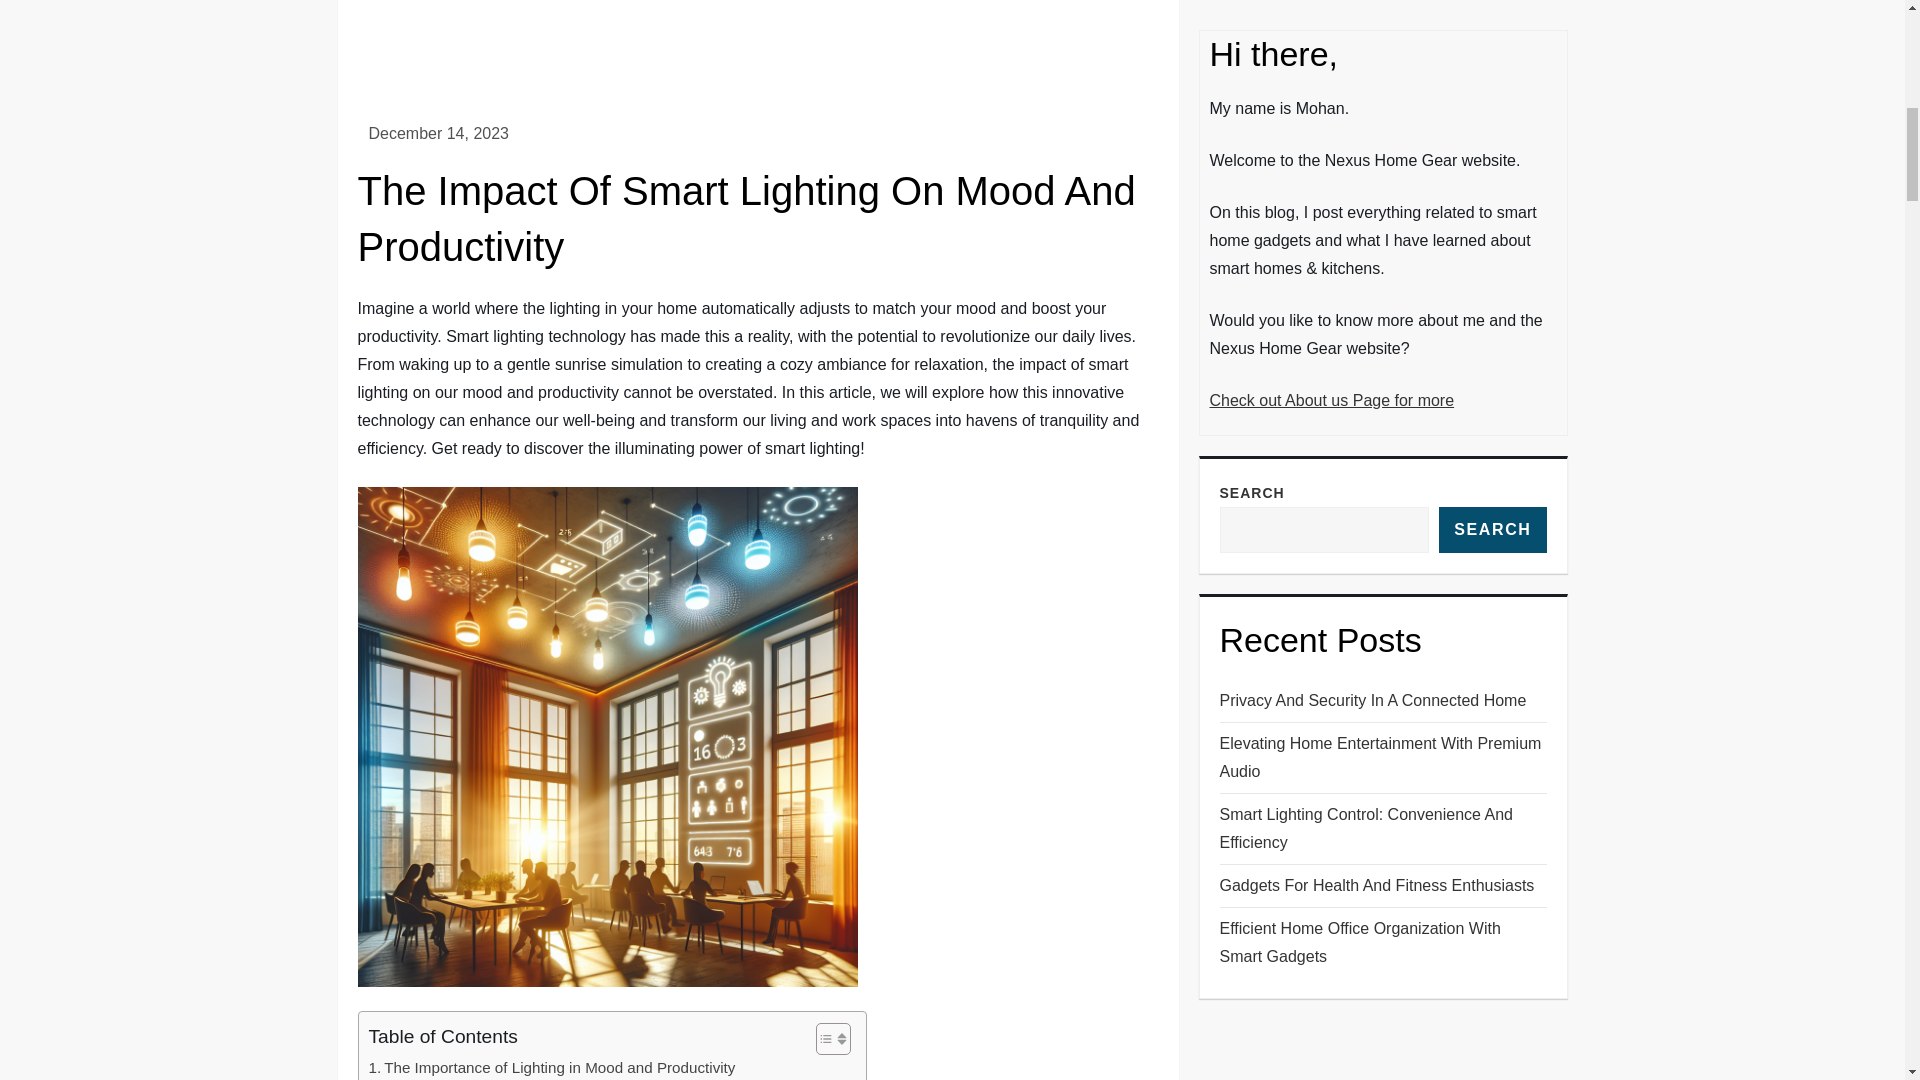 The image size is (1920, 1080). I want to click on The Importance of Lighting in Mood and Productivity, so click(552, 1068).